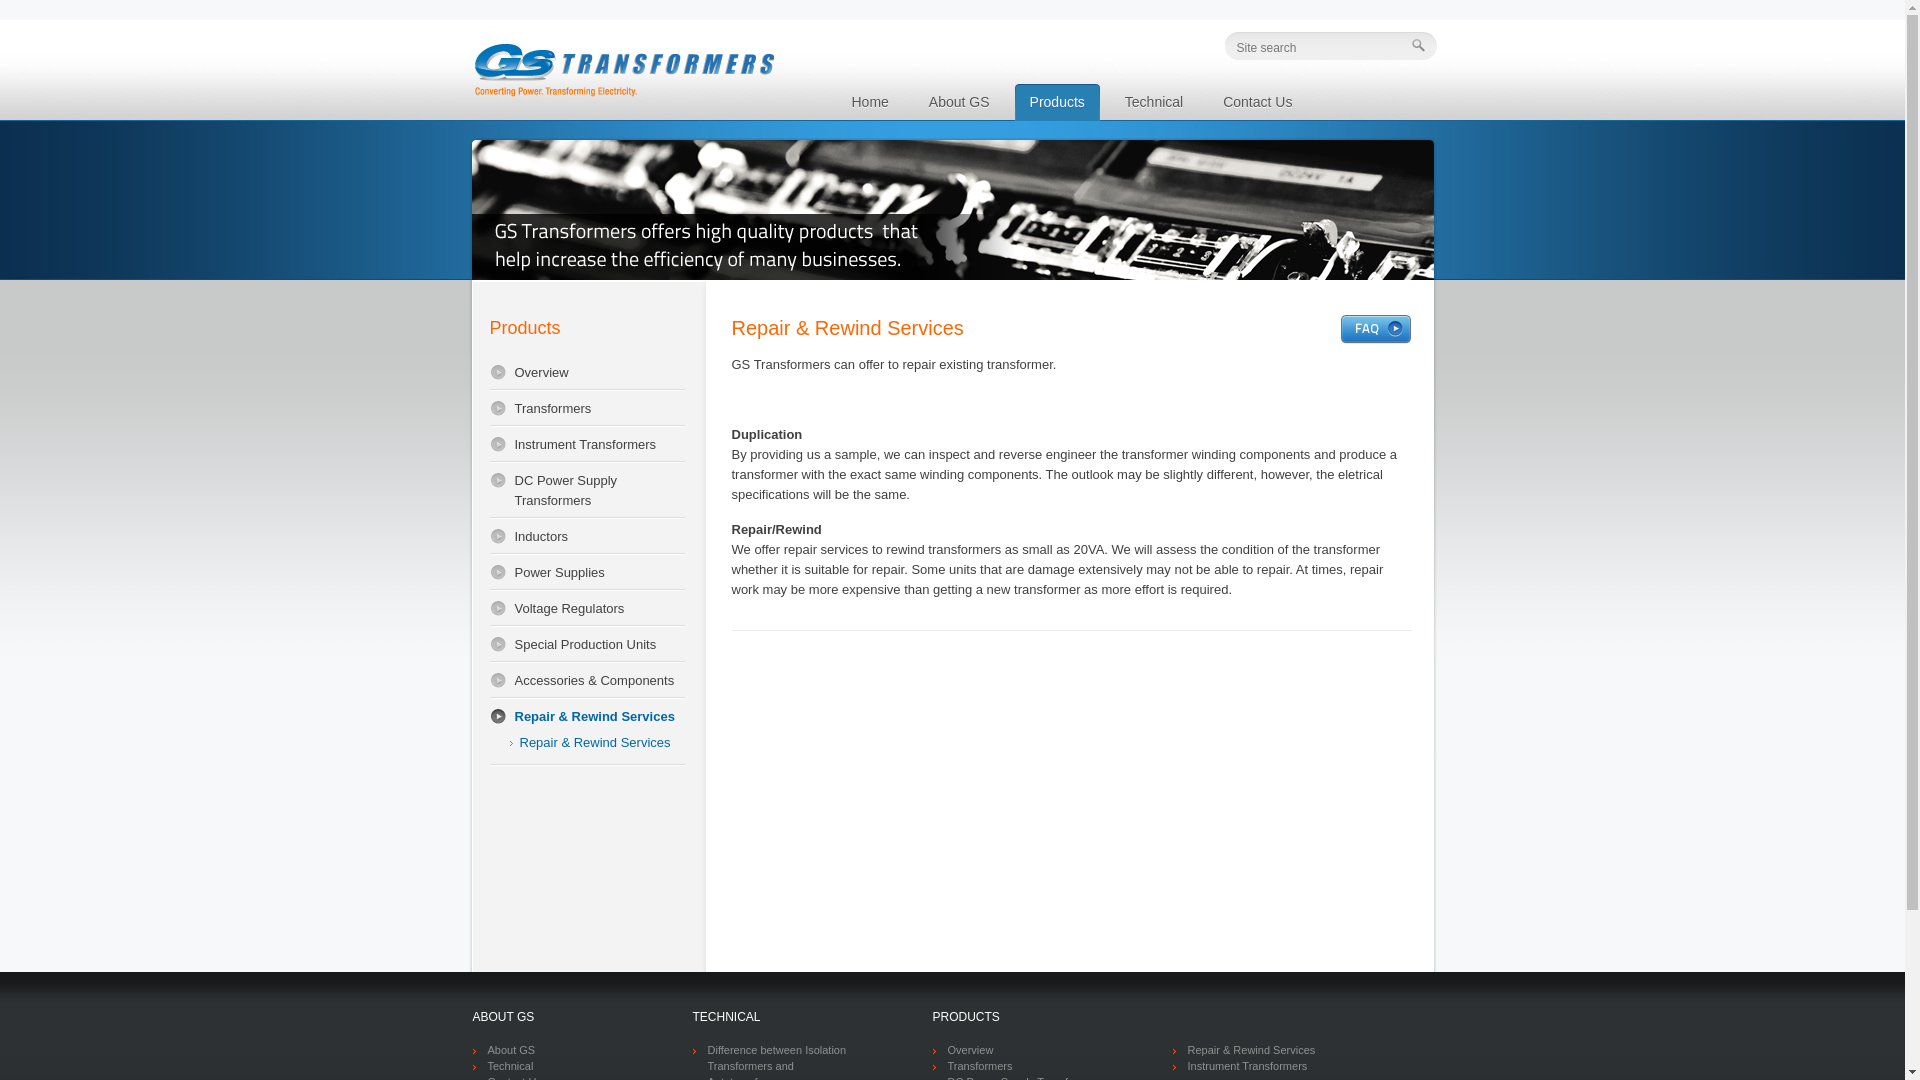 The height and width of the screenshot is (1080, 1920). What do you see at coordinates (587, 537) in the screenshot?
I see `Inductors` at bounding box center [587, 537].